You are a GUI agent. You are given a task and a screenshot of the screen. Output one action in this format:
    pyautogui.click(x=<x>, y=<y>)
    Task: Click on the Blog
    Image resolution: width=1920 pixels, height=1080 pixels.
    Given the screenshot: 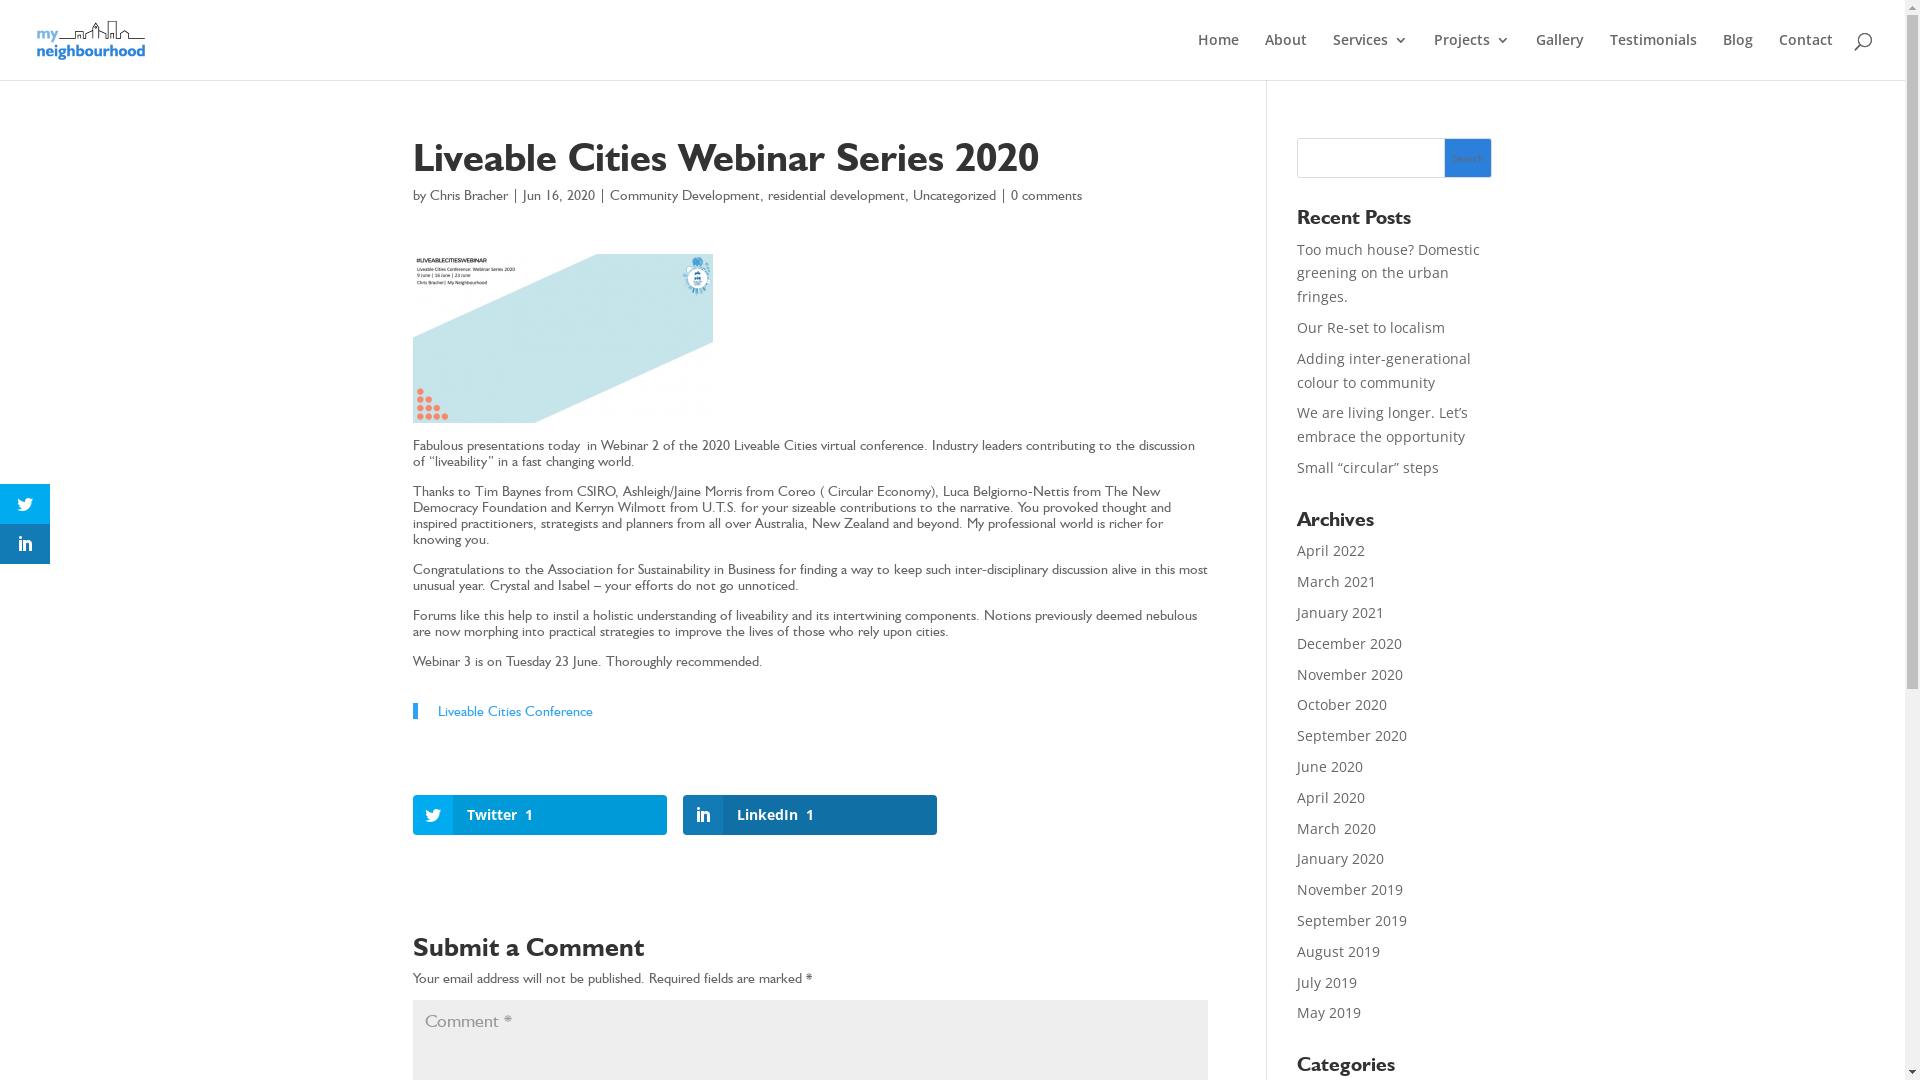 What is the action you would take?
    pyautogui.click(x=1738, y=56)
    